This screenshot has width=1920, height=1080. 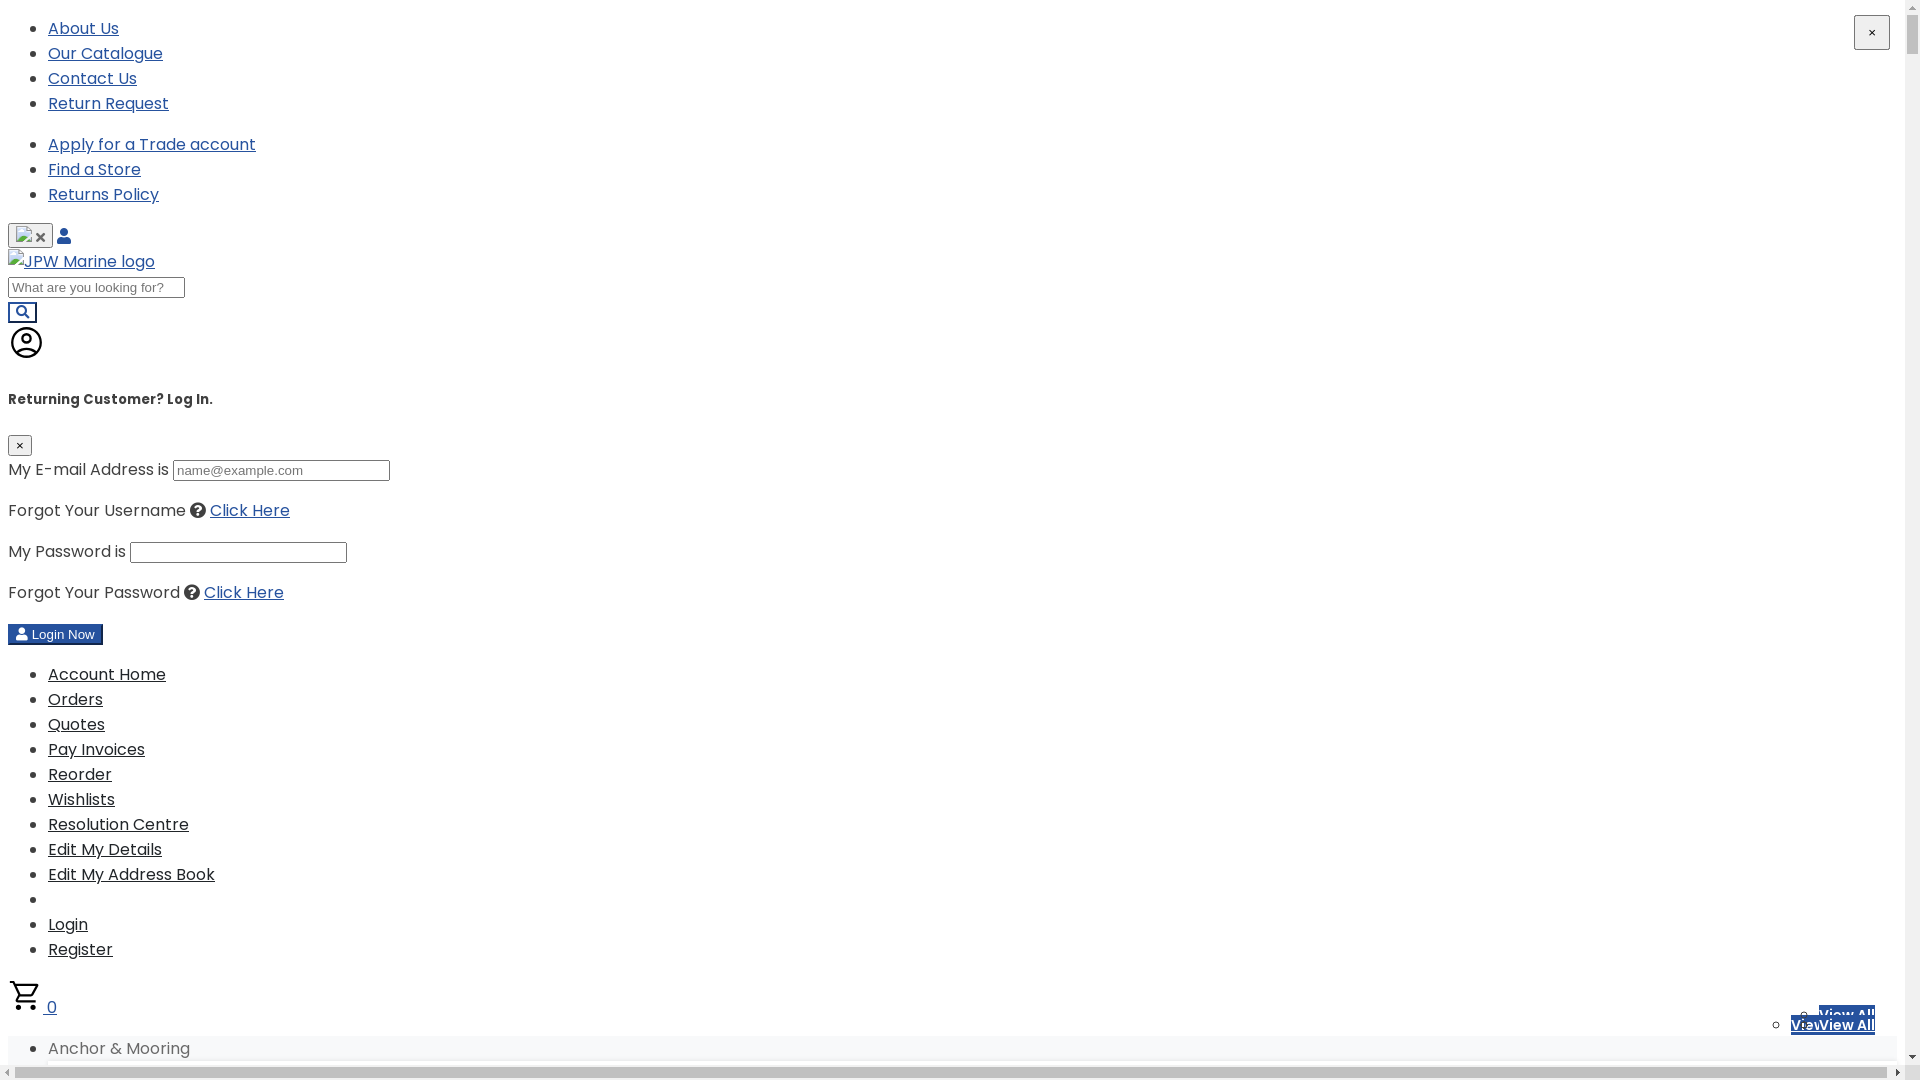 I want to click on Login Now, so click(x=56, y=634).